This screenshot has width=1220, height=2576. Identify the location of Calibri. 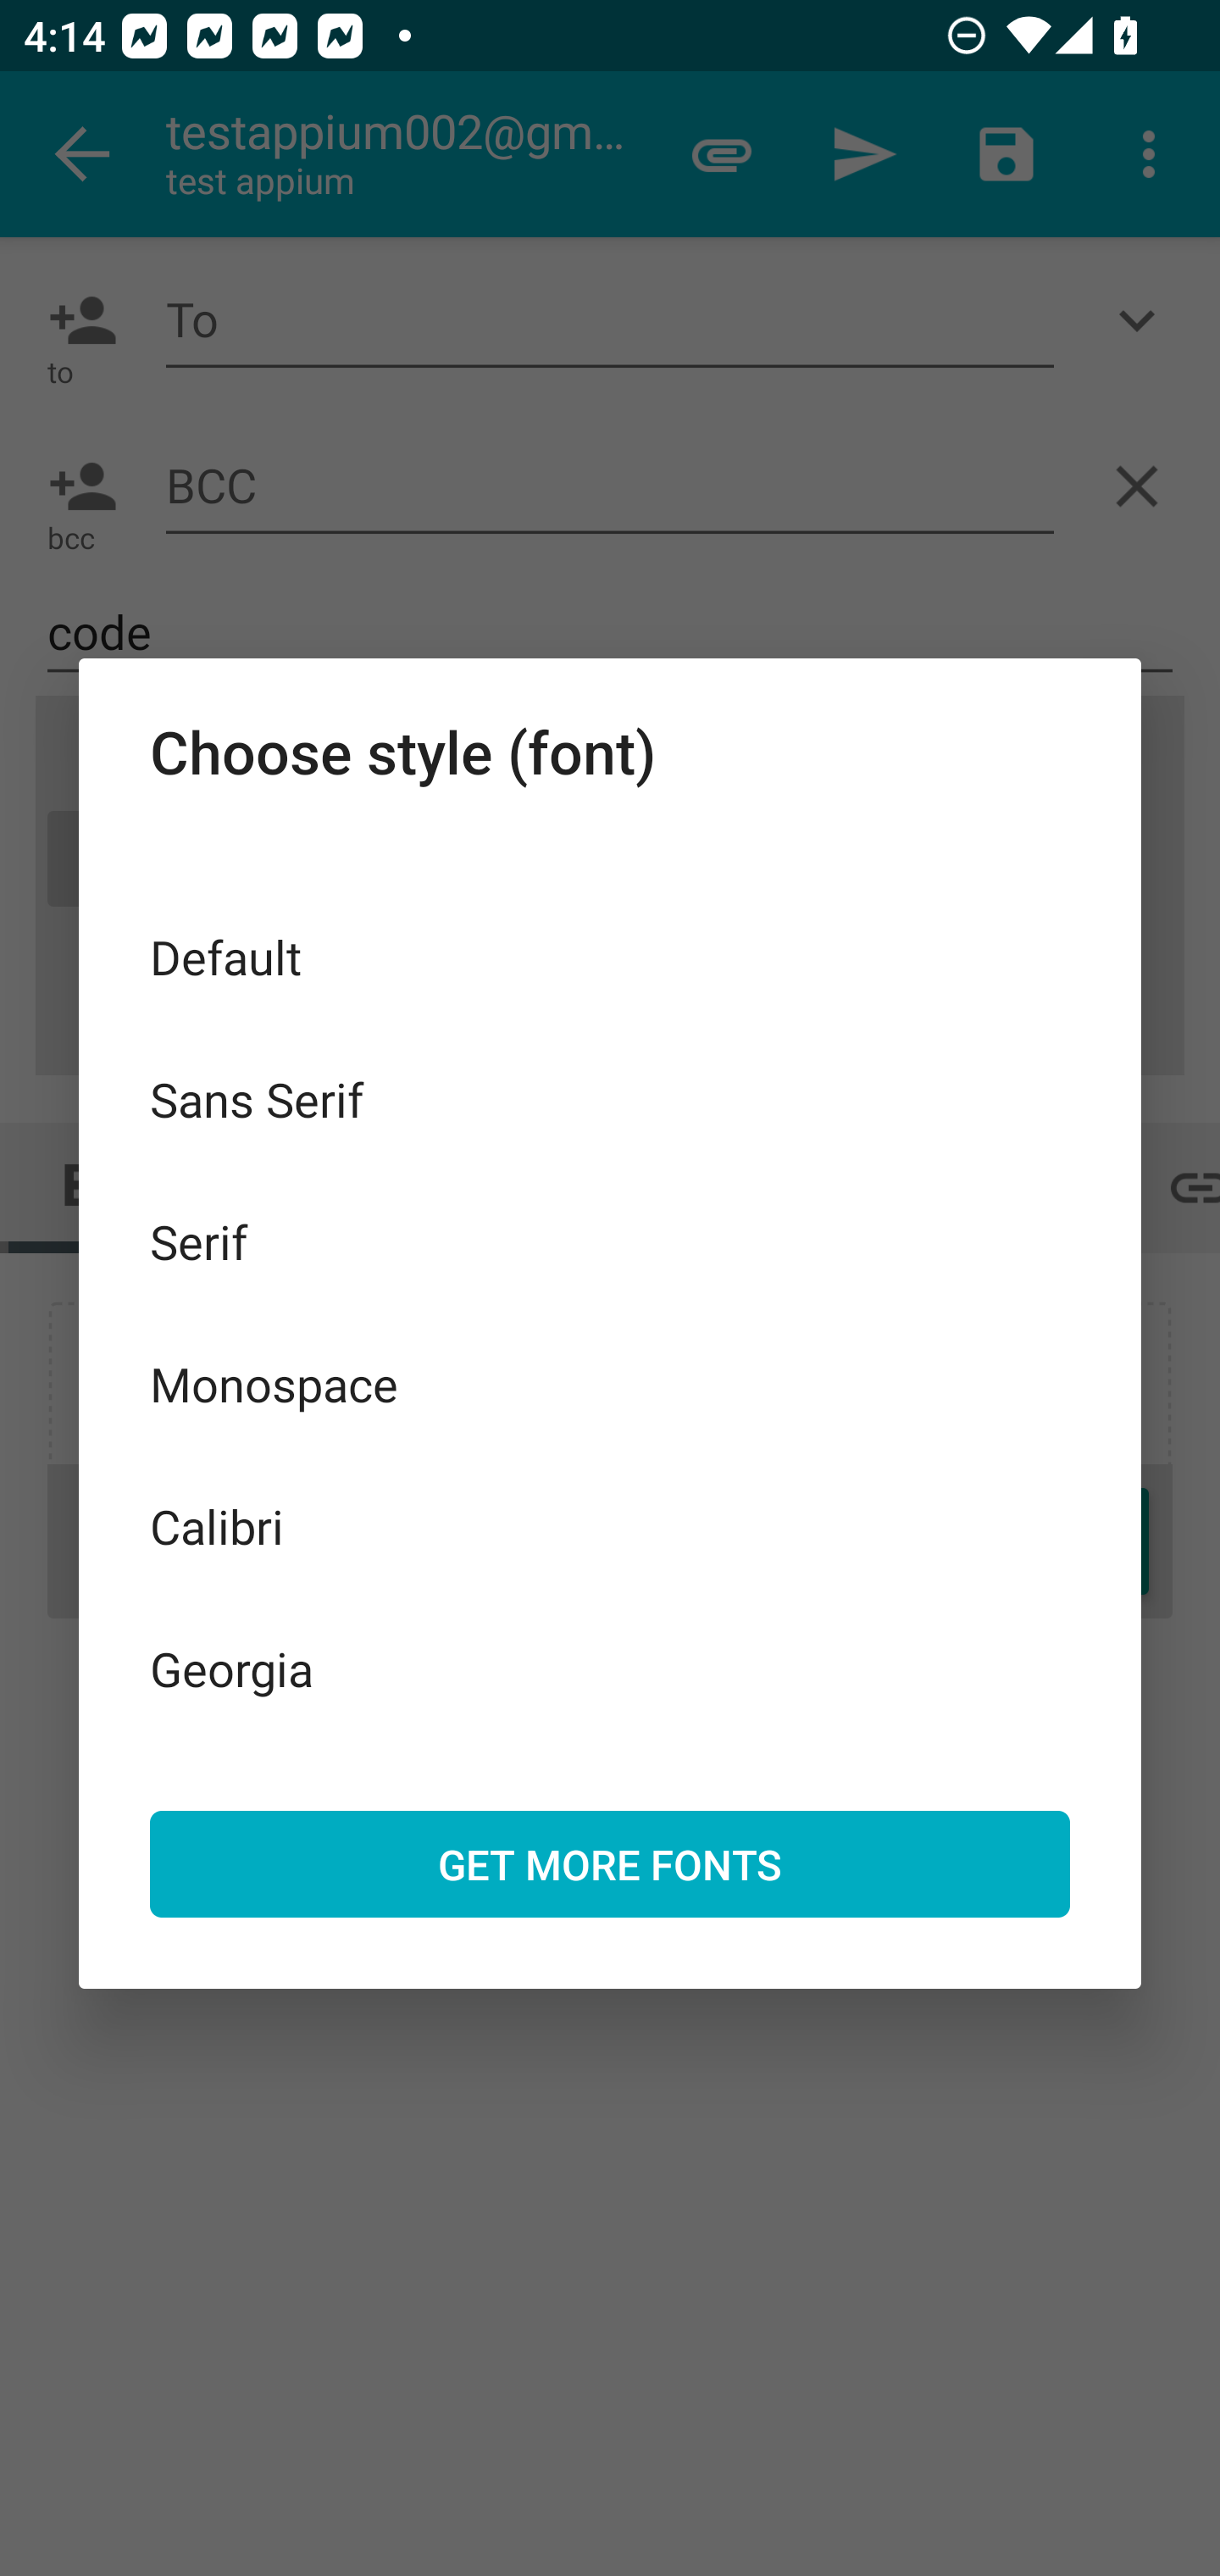
(610, 1525).